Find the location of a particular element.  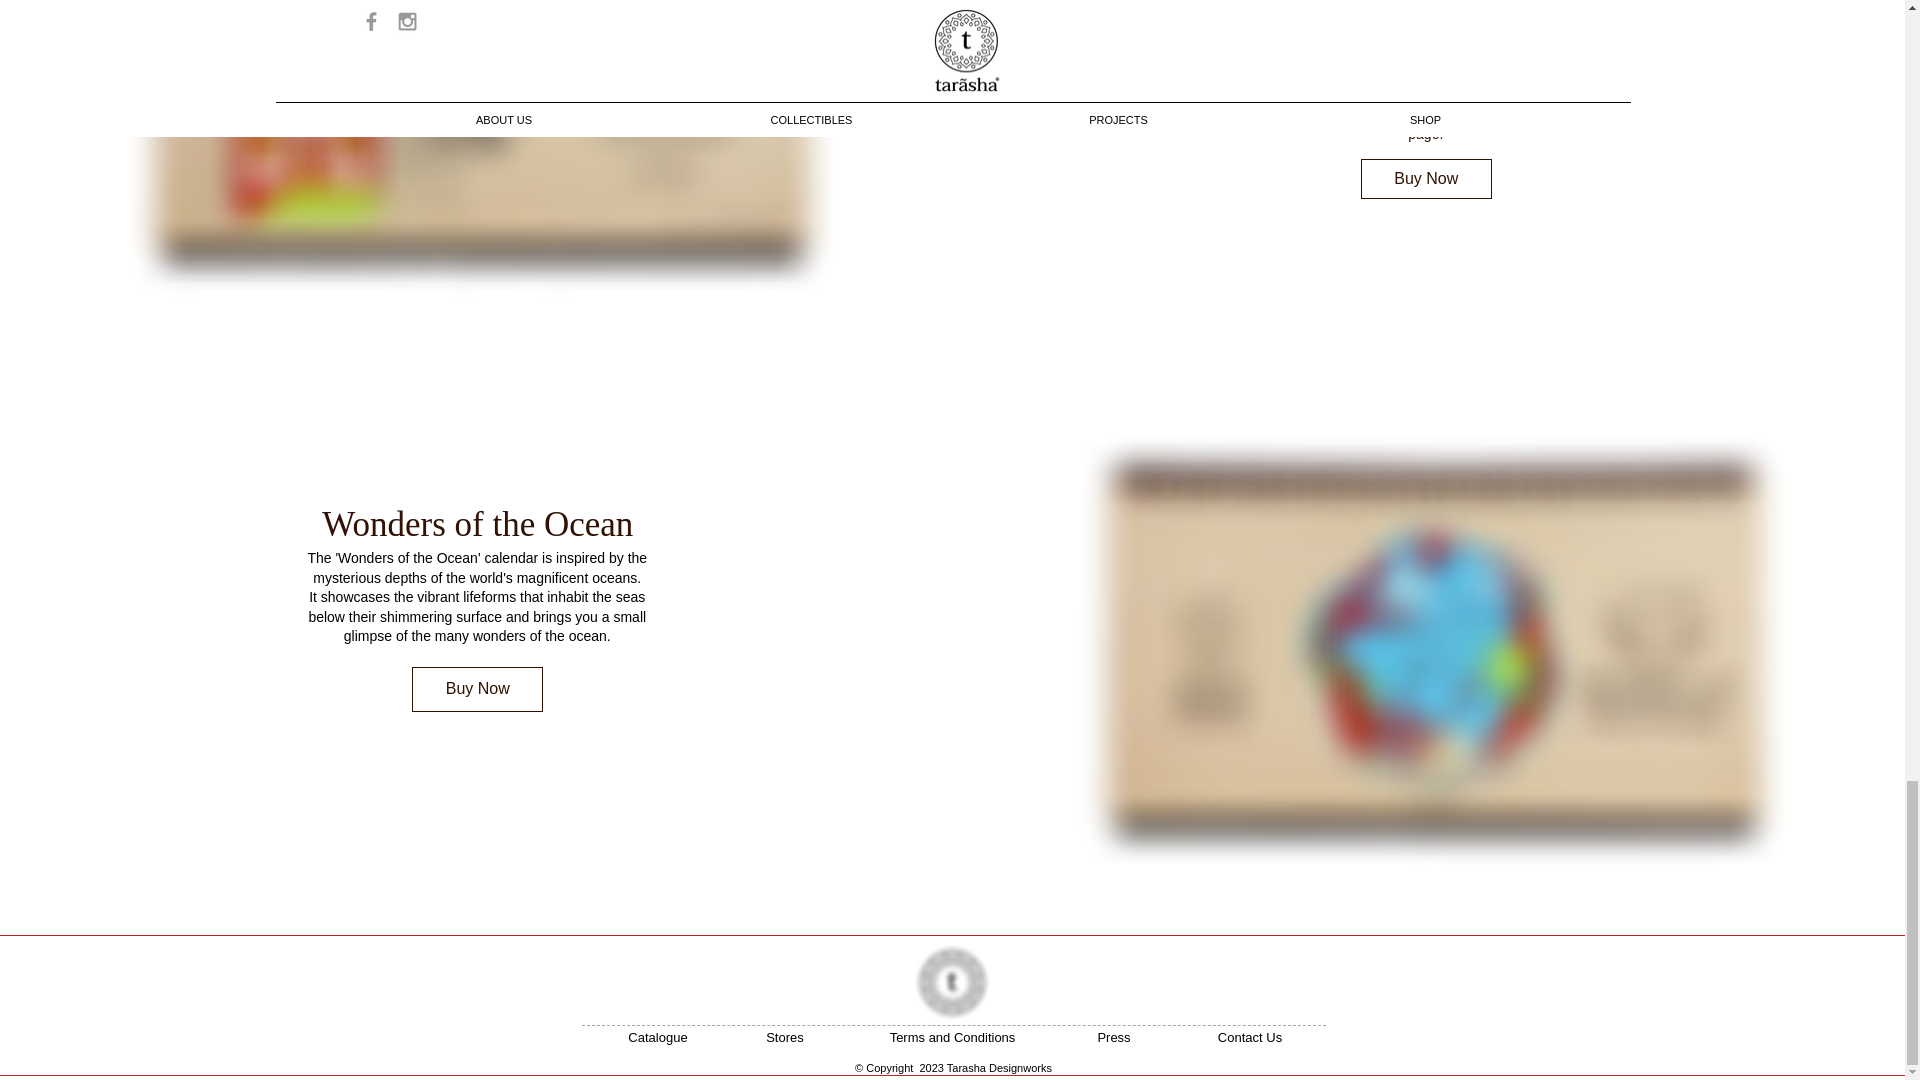

Buy Now is located at coordinates (1426, 178).